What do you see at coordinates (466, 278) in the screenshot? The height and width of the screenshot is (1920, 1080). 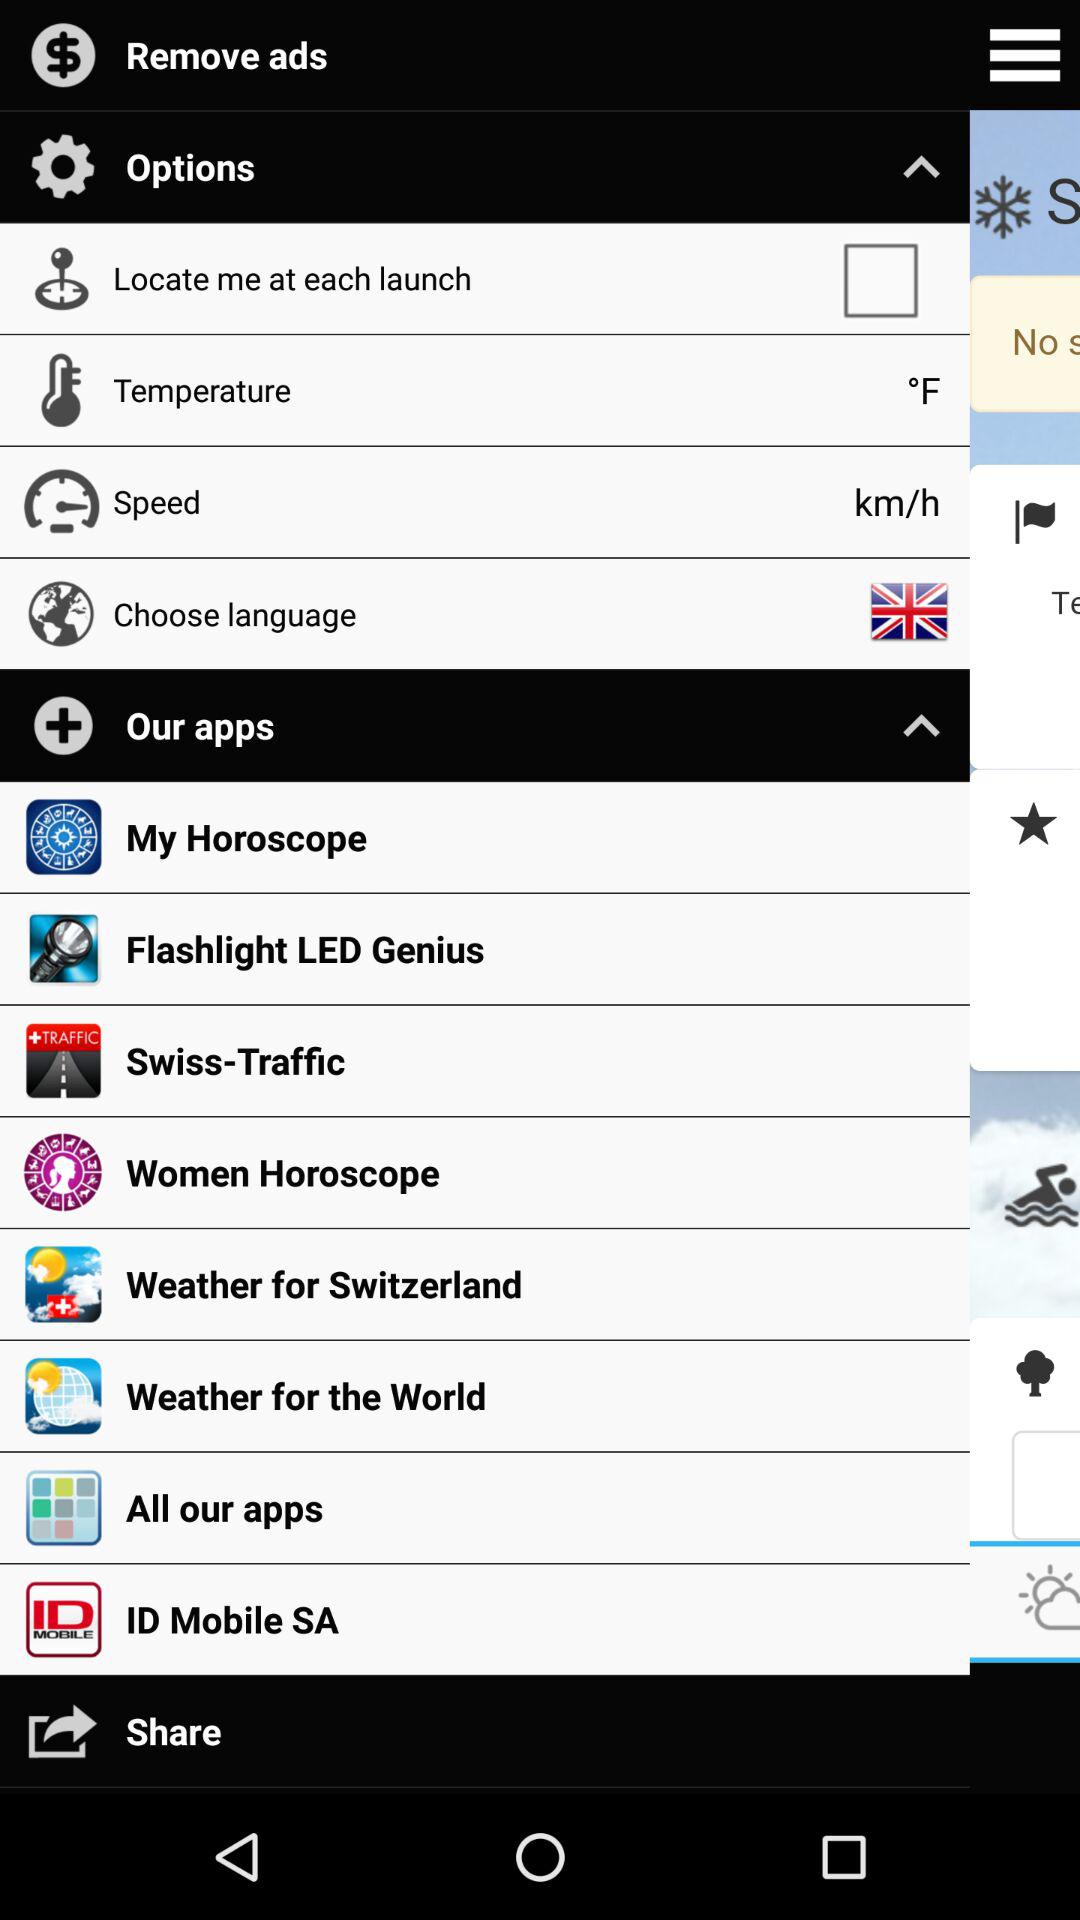 I see `flip to locate me at icon` at bounding box center [466, 278].